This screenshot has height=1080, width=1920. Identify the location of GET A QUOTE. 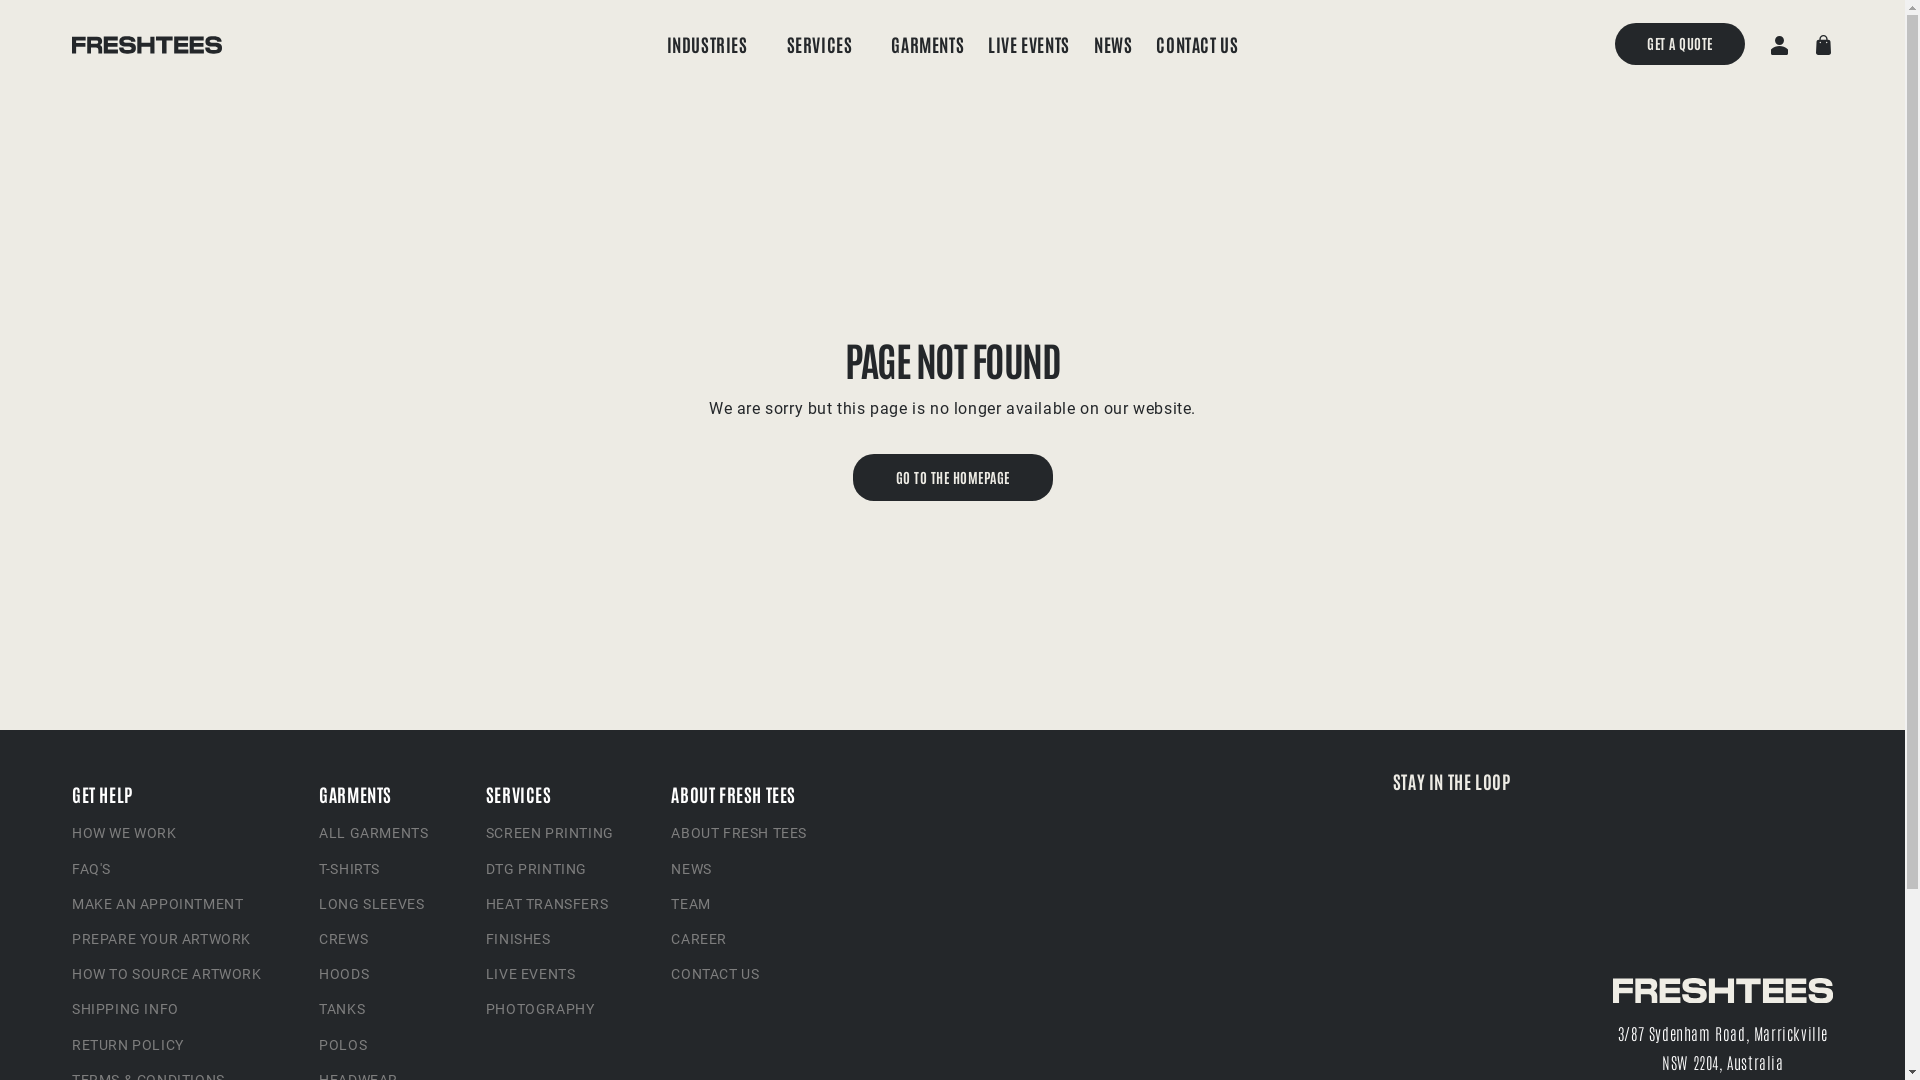
(1680, 43).